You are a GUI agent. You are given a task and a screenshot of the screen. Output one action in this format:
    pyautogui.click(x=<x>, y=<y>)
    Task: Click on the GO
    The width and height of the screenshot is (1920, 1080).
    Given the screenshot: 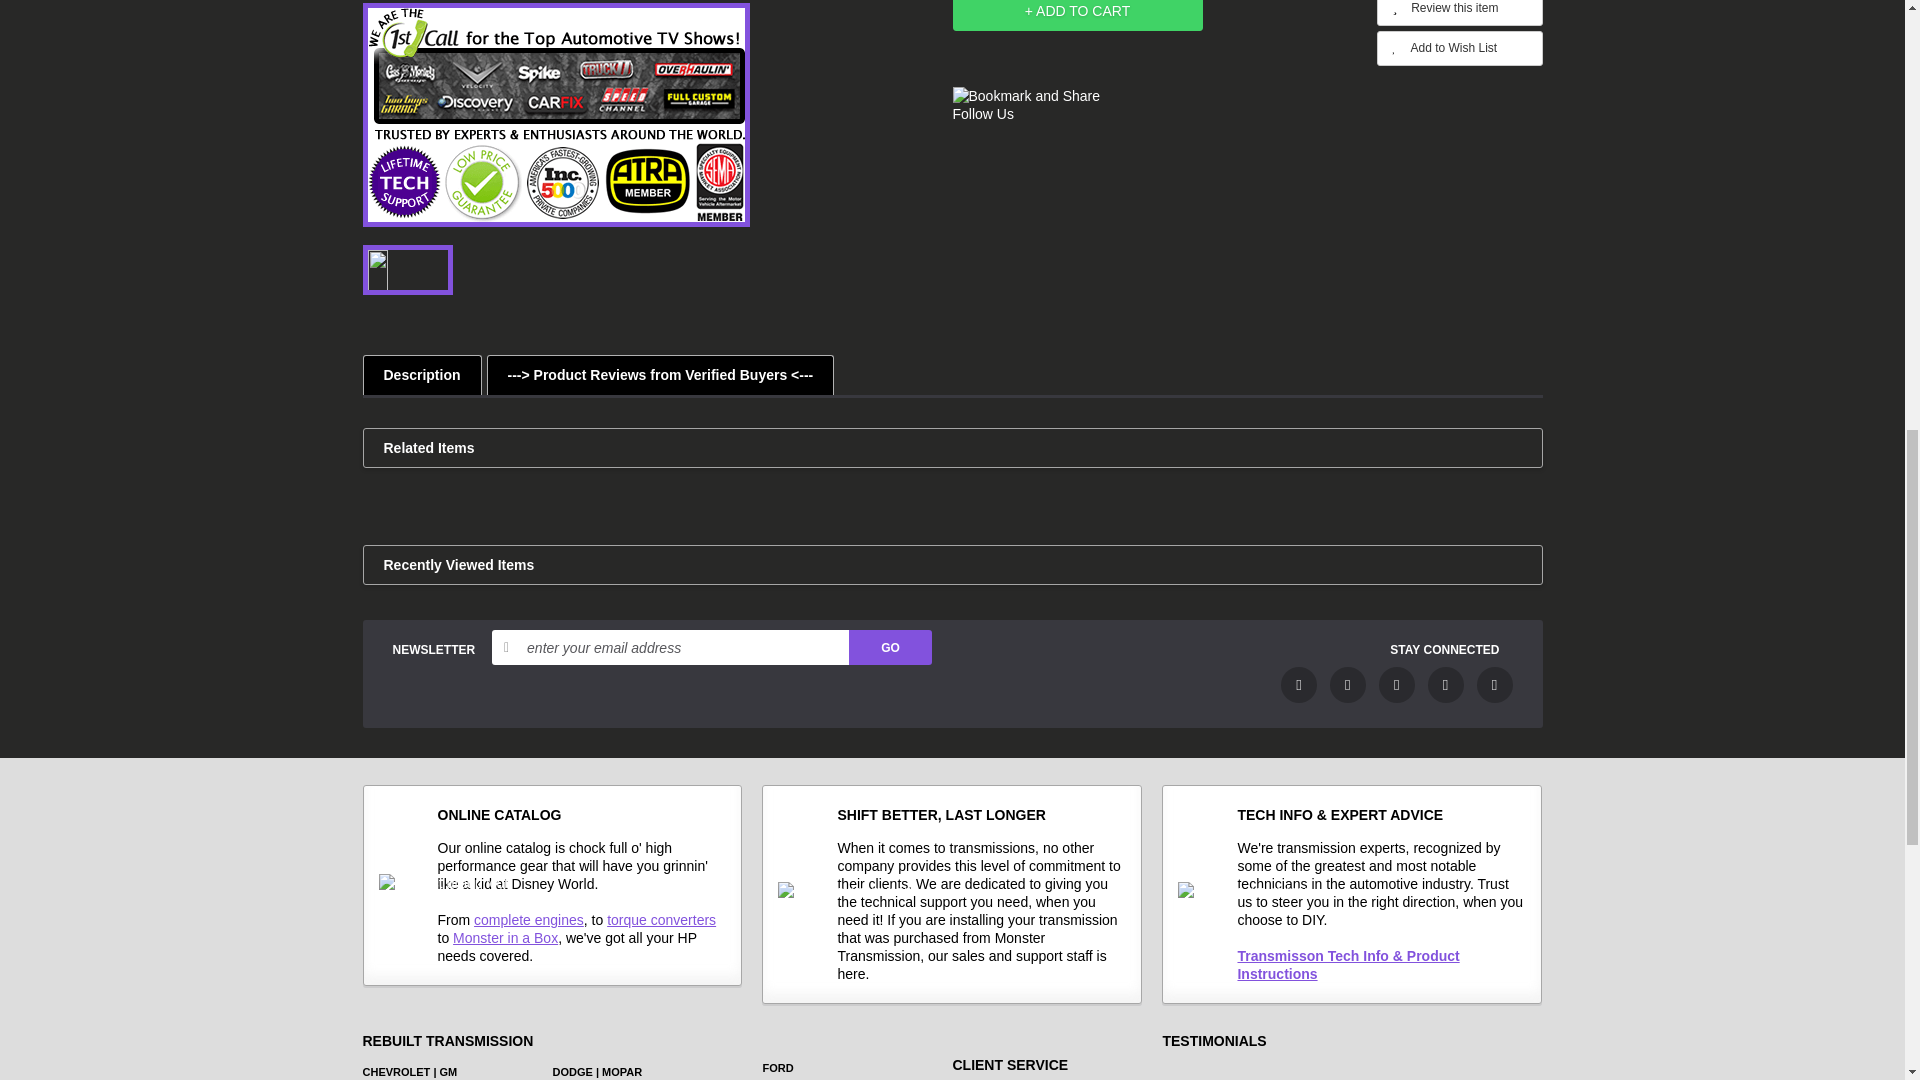 What is the action you would take?
    pyautogui.click(x=890, y=647)
    